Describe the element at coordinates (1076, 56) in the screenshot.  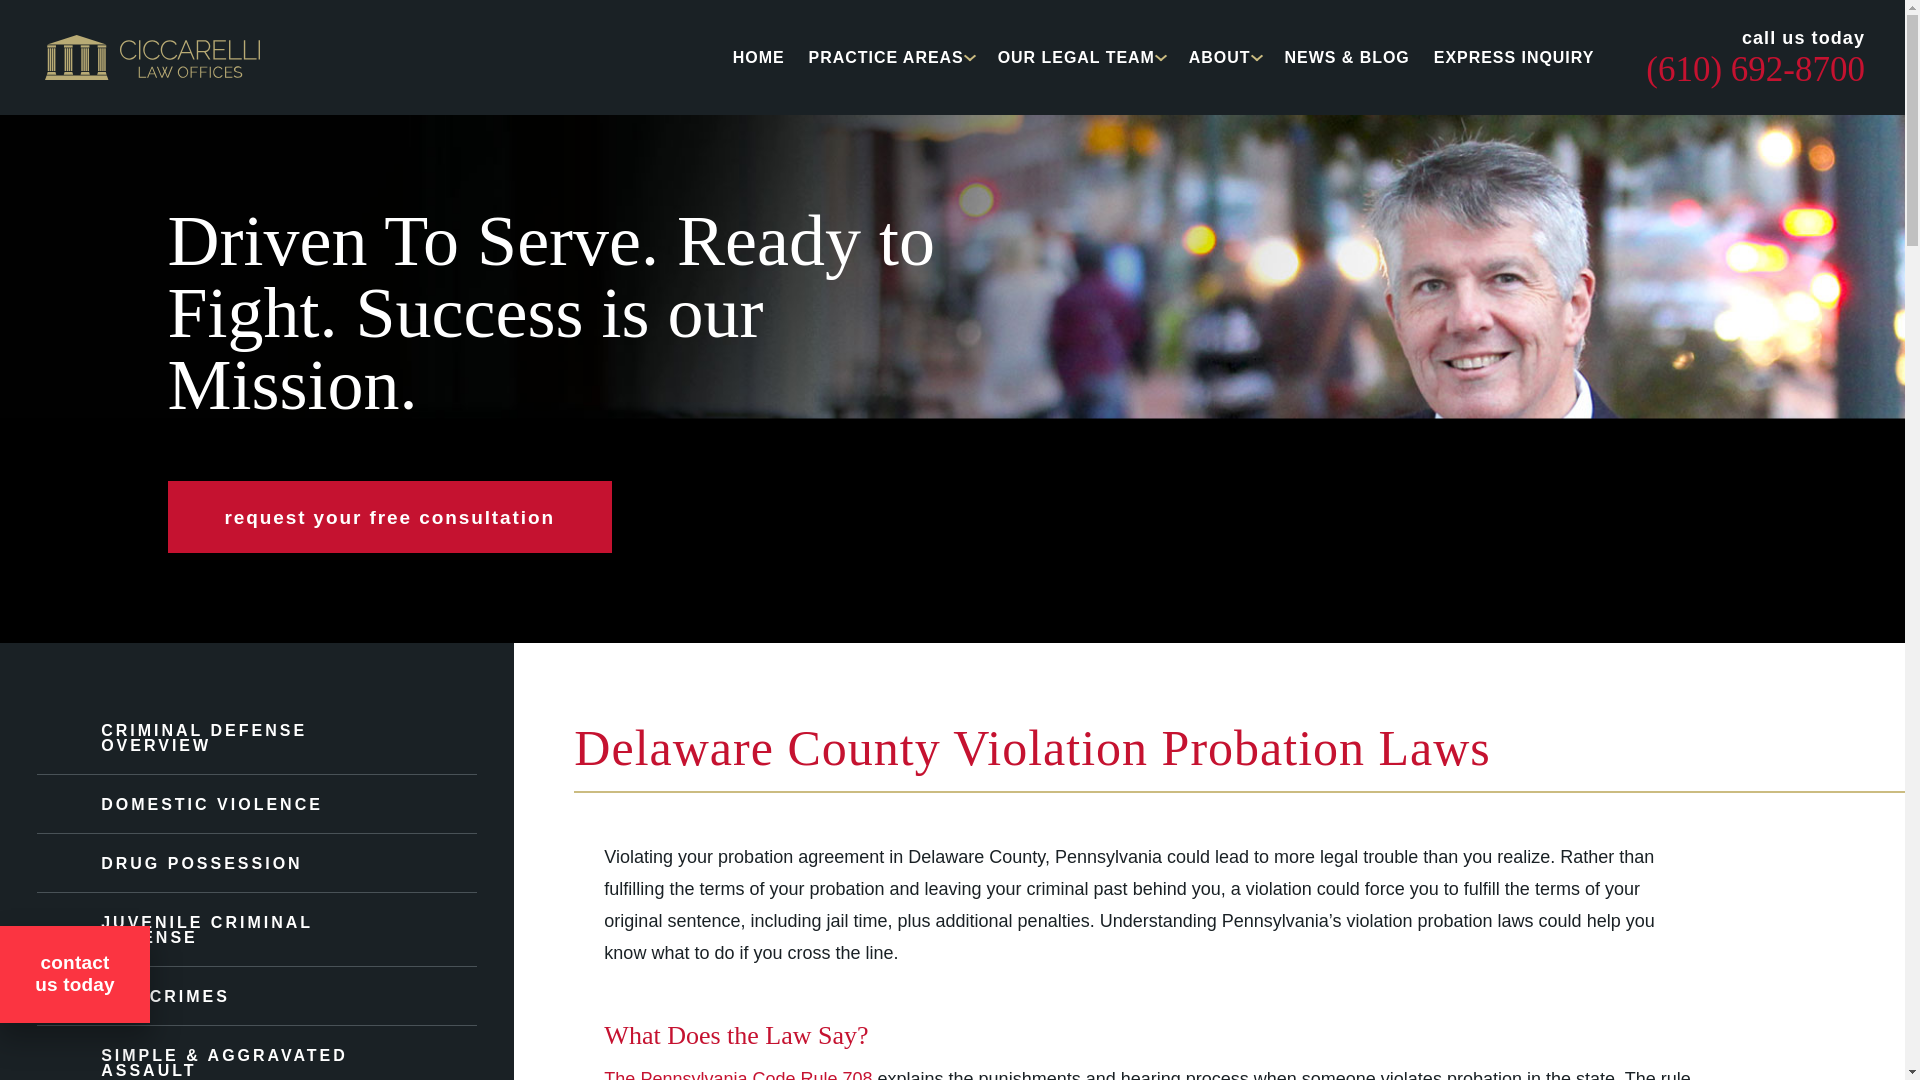
I see `OUR LEGAL TEAM` at that location.